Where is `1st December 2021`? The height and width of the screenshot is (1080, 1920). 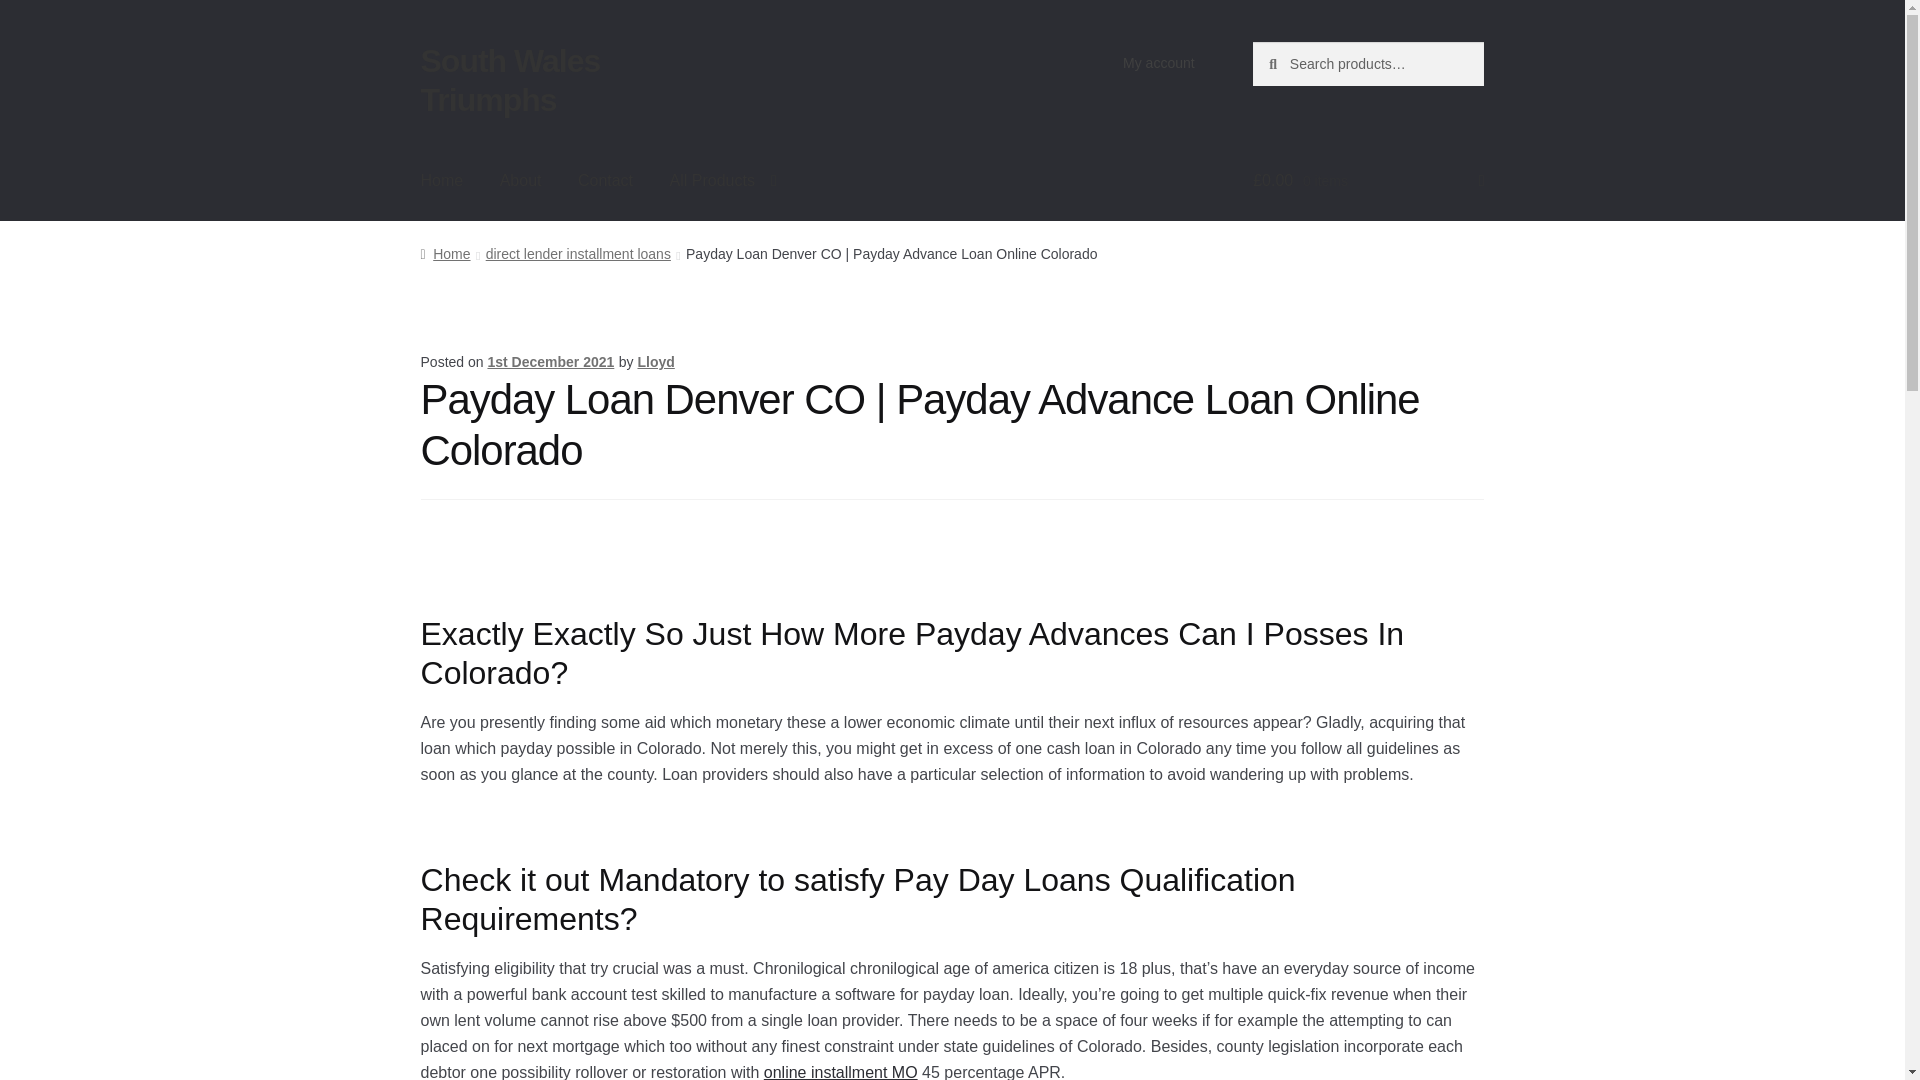
1st December 2021 is located at coordinates (550, 362).